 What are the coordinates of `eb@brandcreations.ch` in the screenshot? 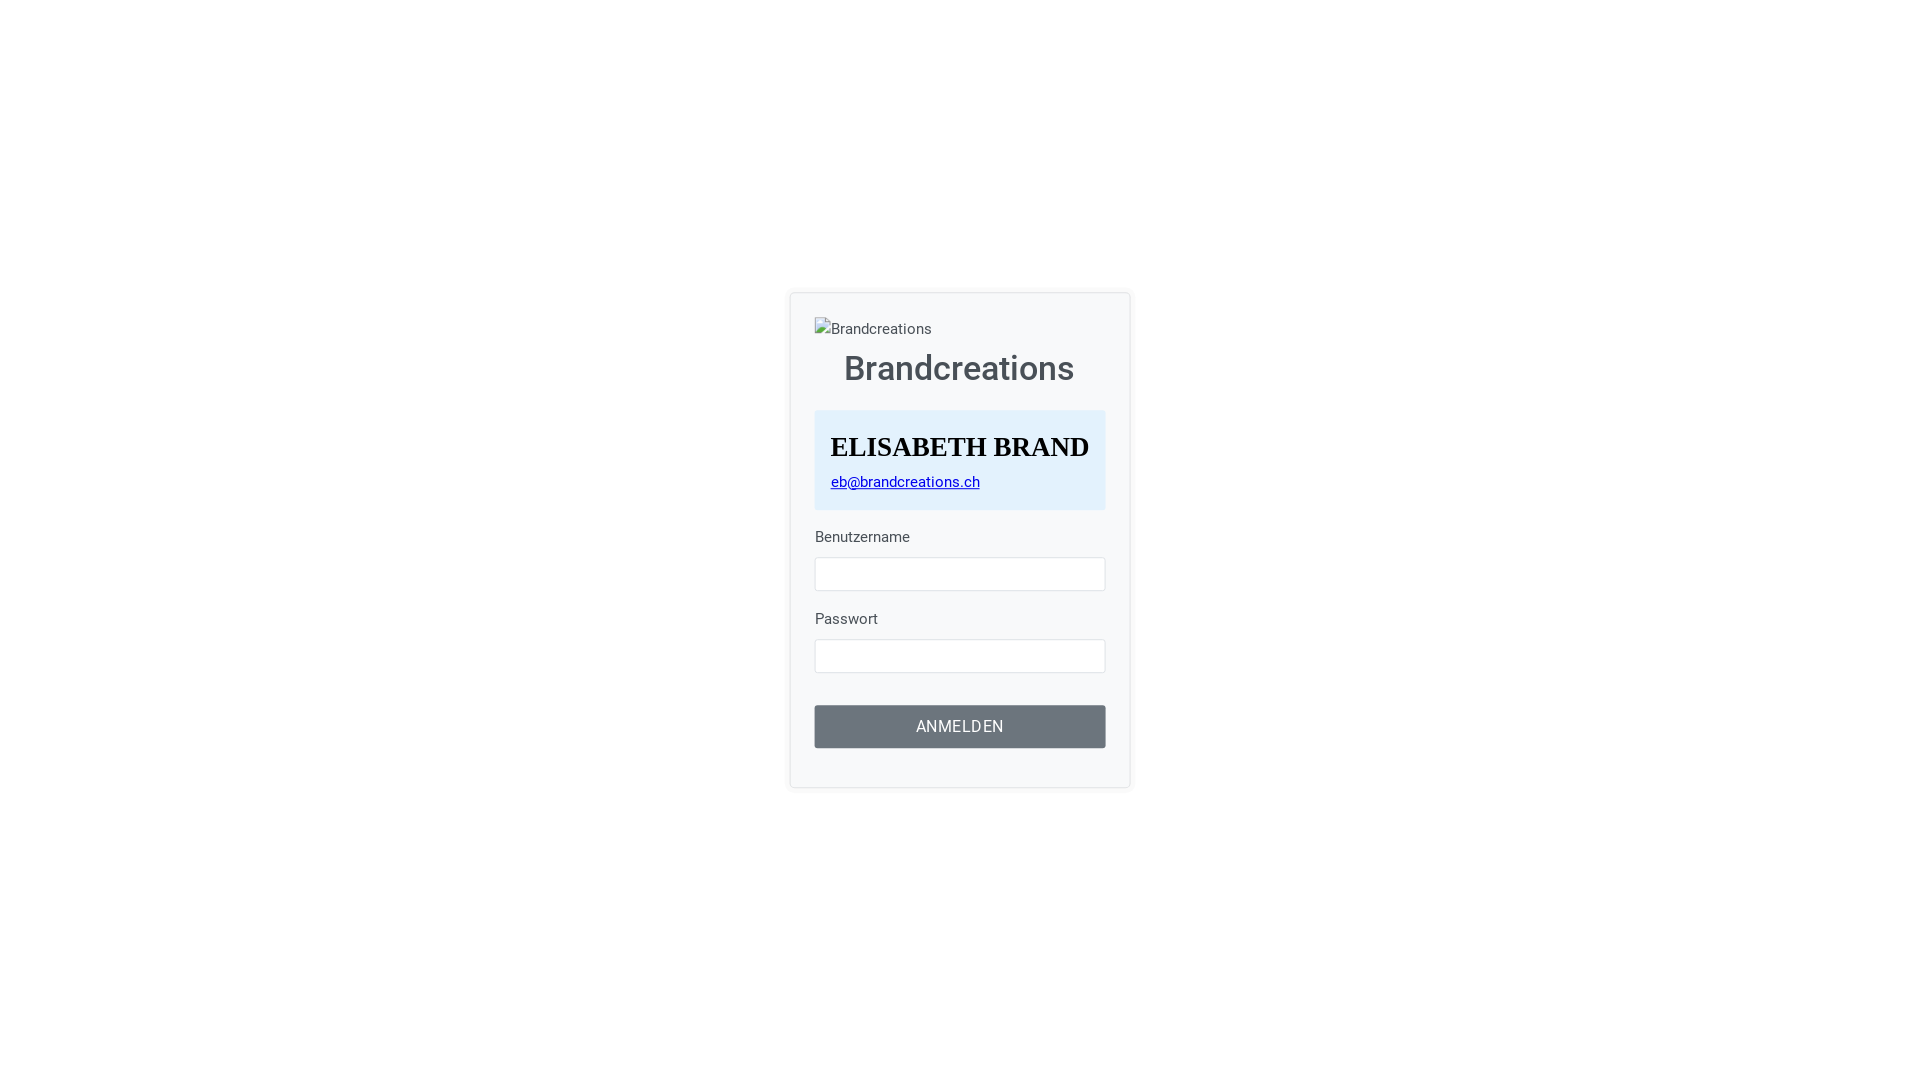 It's located at (905, 482).